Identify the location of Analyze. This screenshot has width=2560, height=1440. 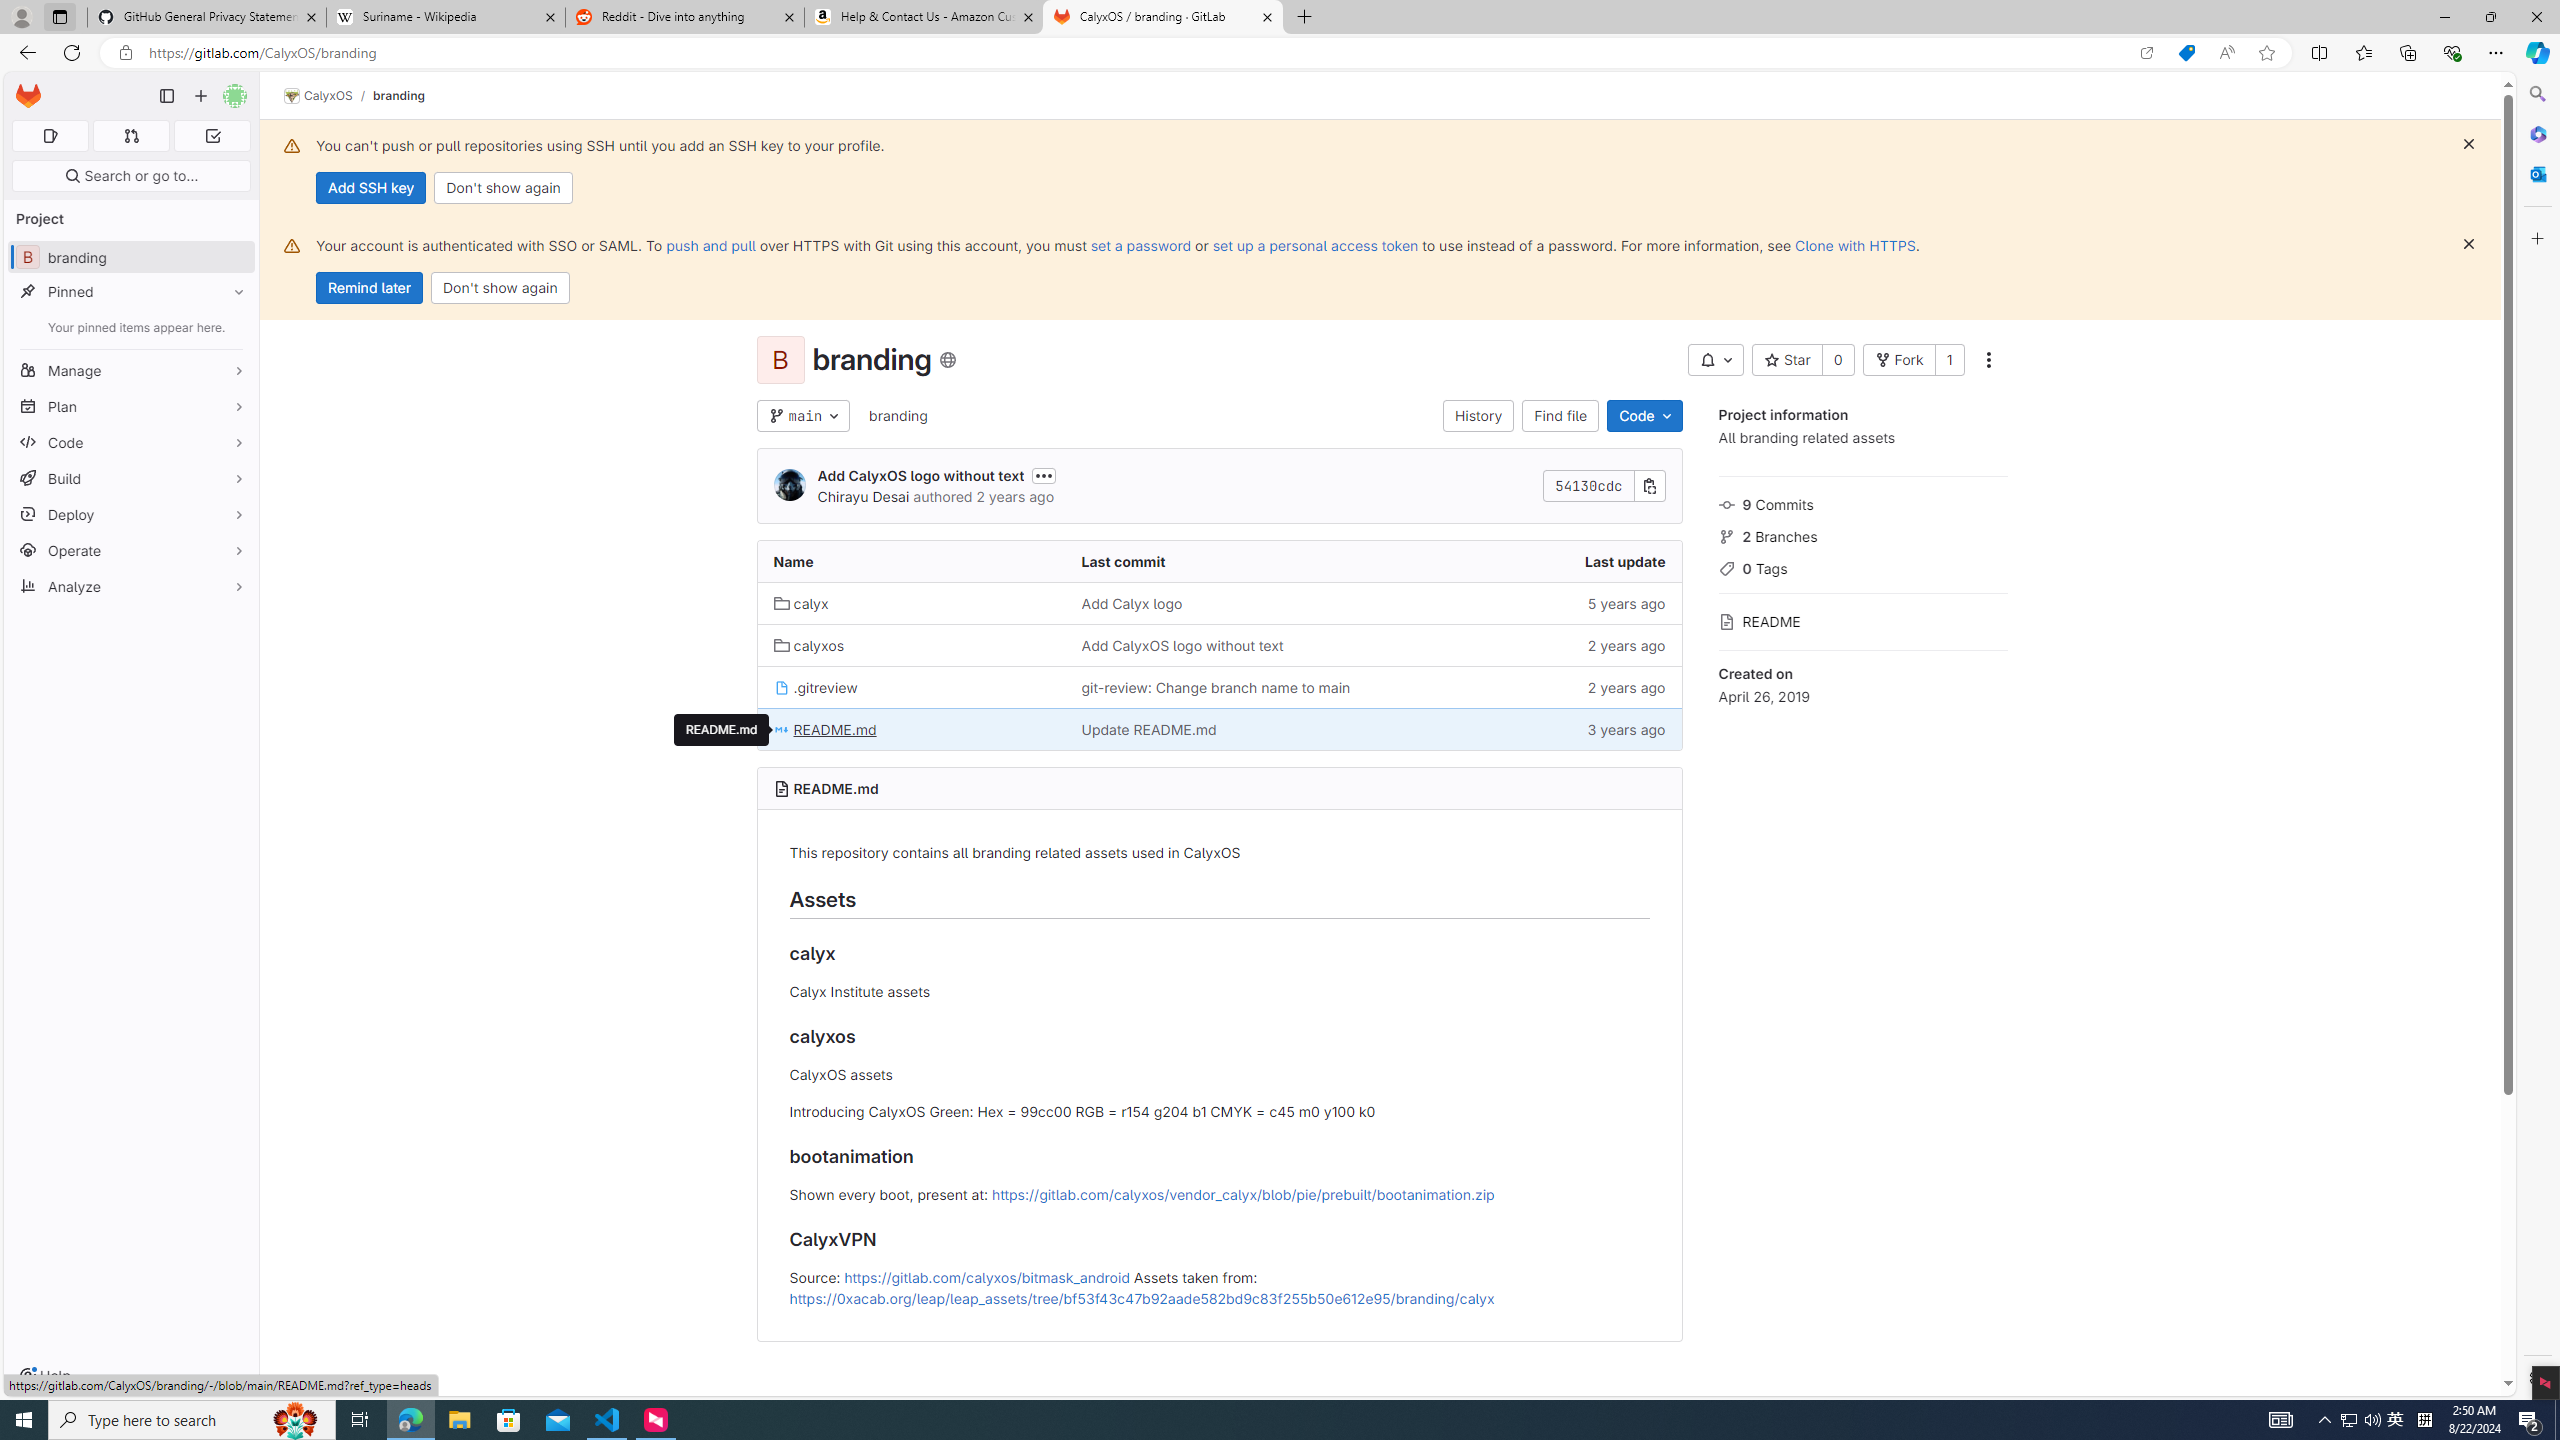
(132, 586).